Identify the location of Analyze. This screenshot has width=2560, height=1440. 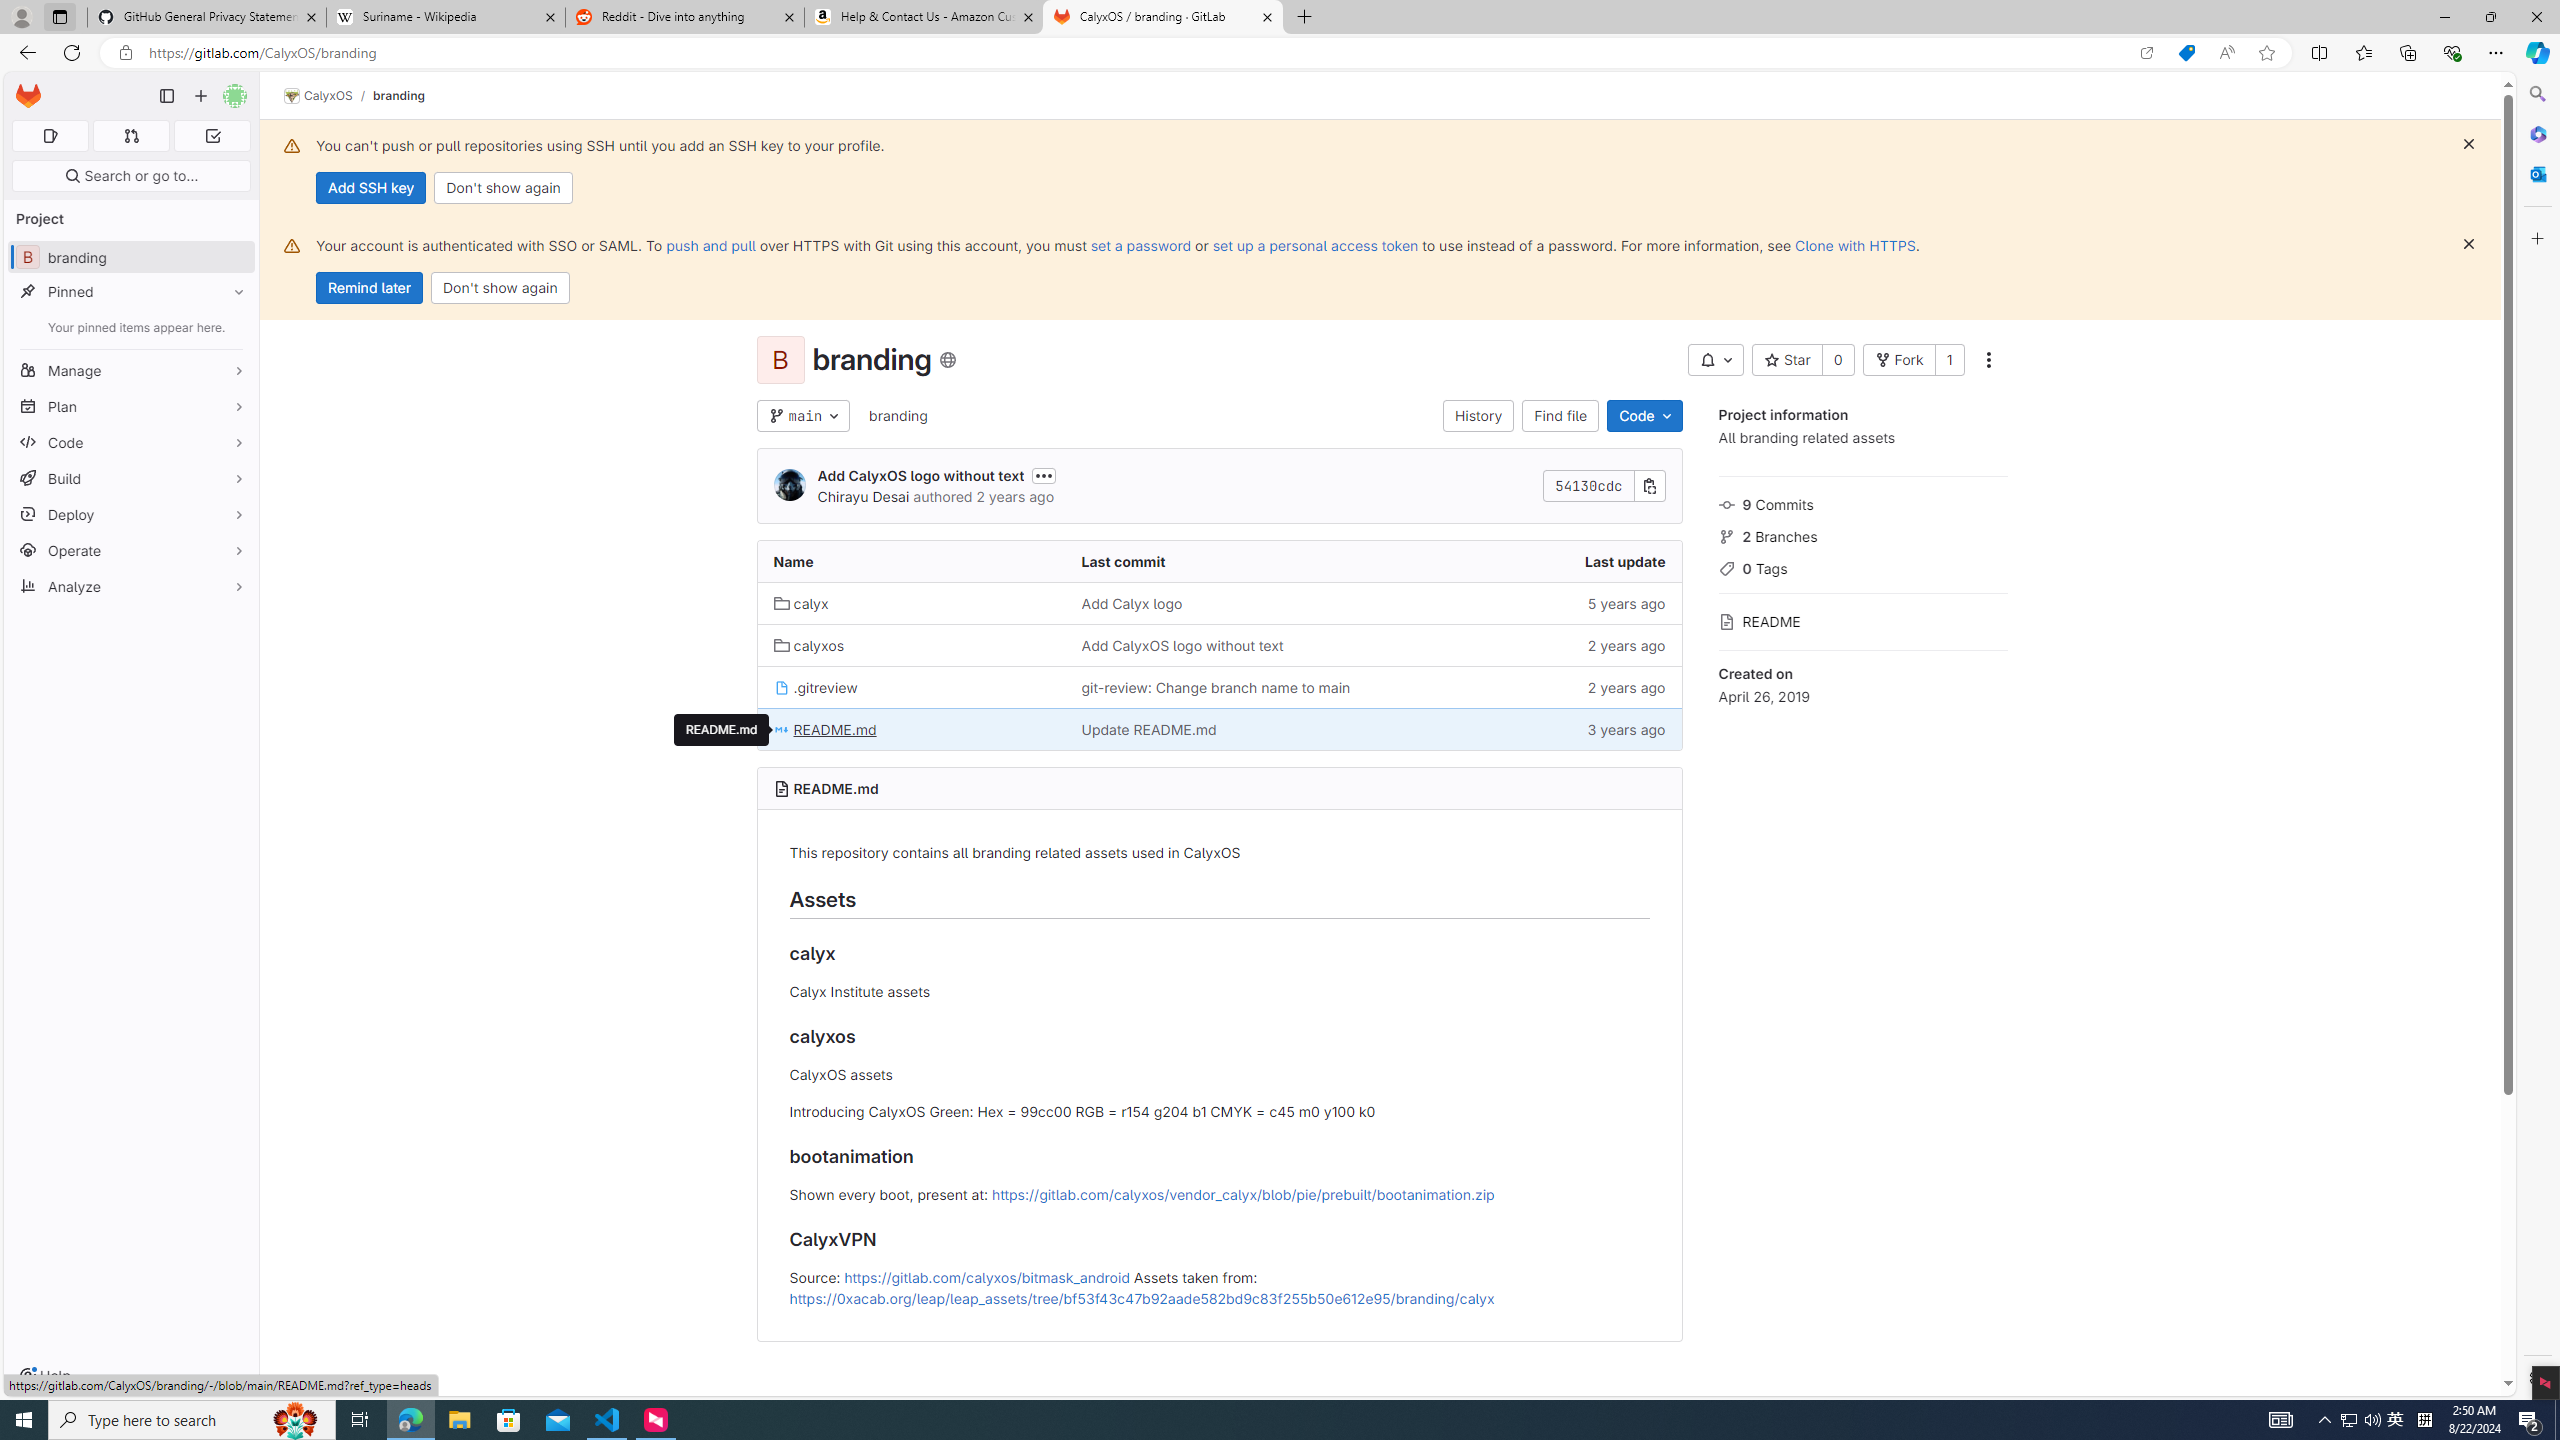
(132, 586).